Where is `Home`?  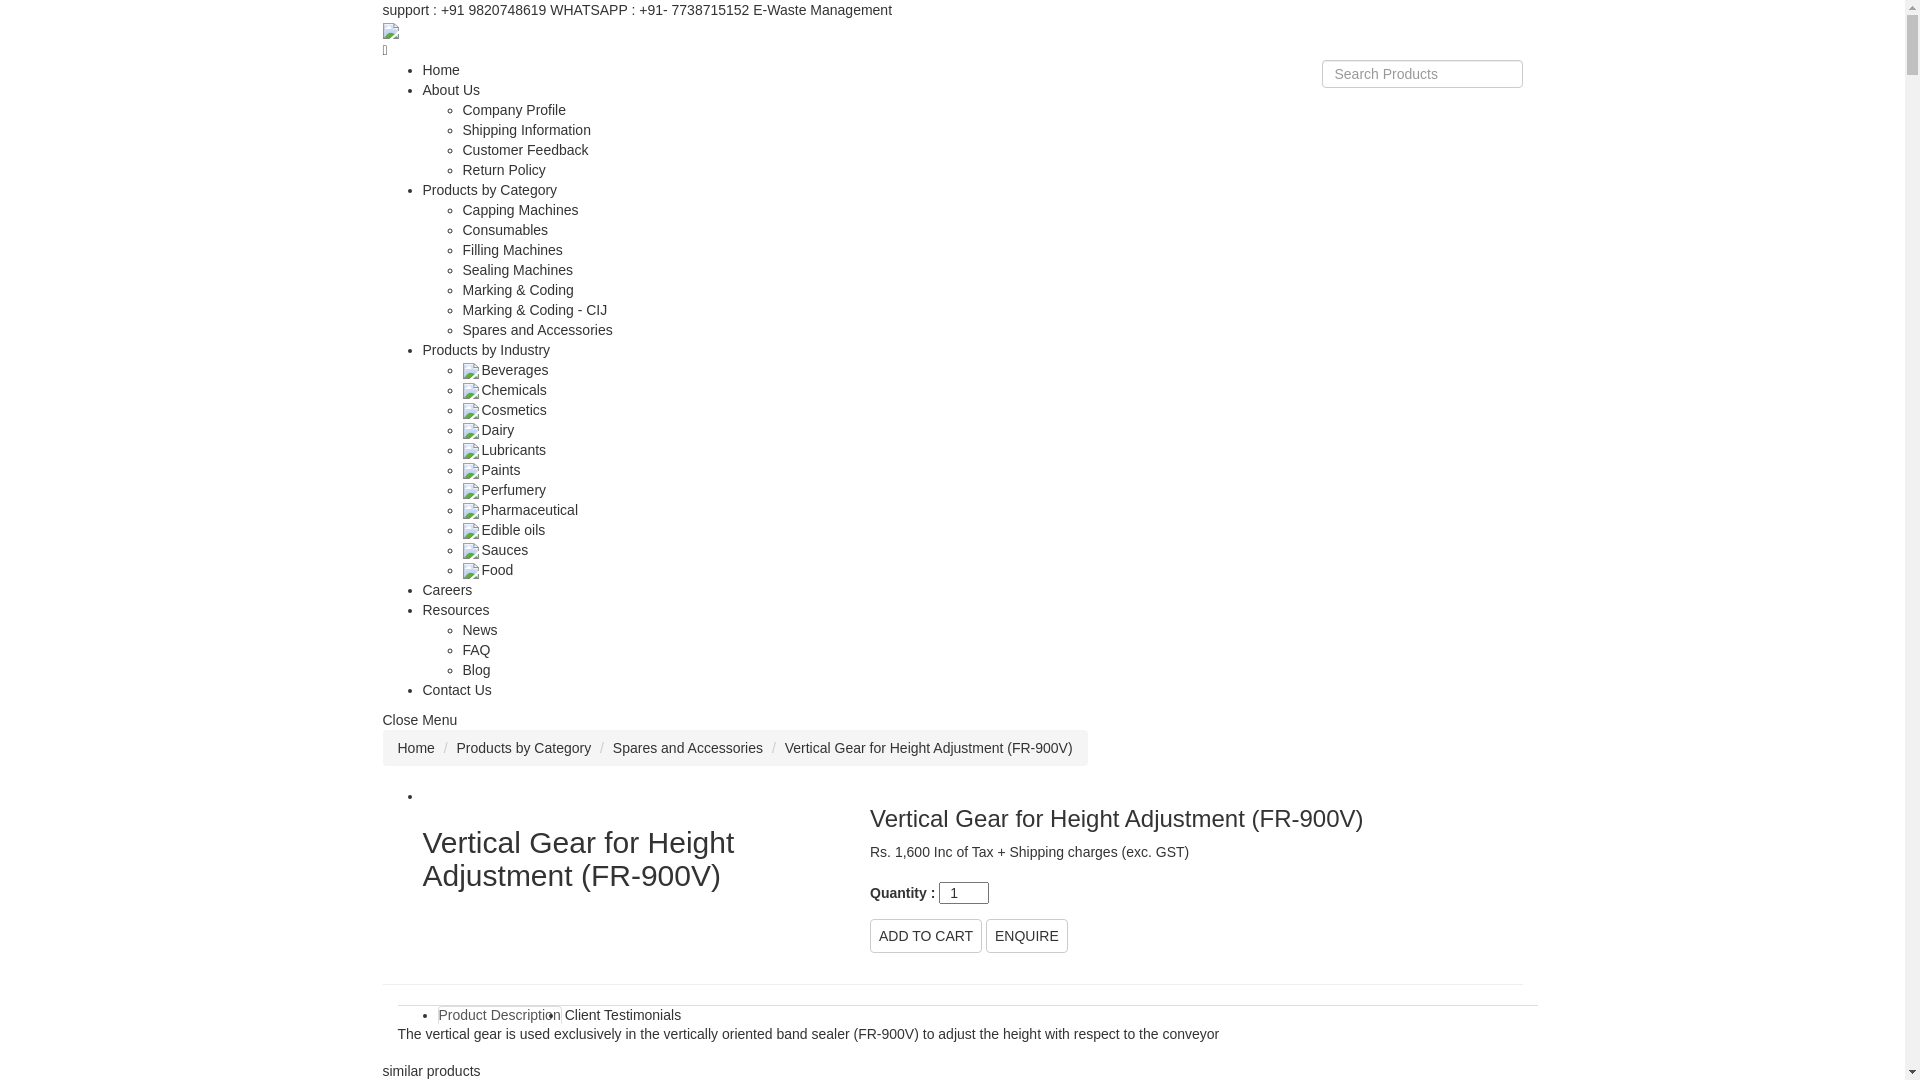 Home is located at coordinates (440, 70).